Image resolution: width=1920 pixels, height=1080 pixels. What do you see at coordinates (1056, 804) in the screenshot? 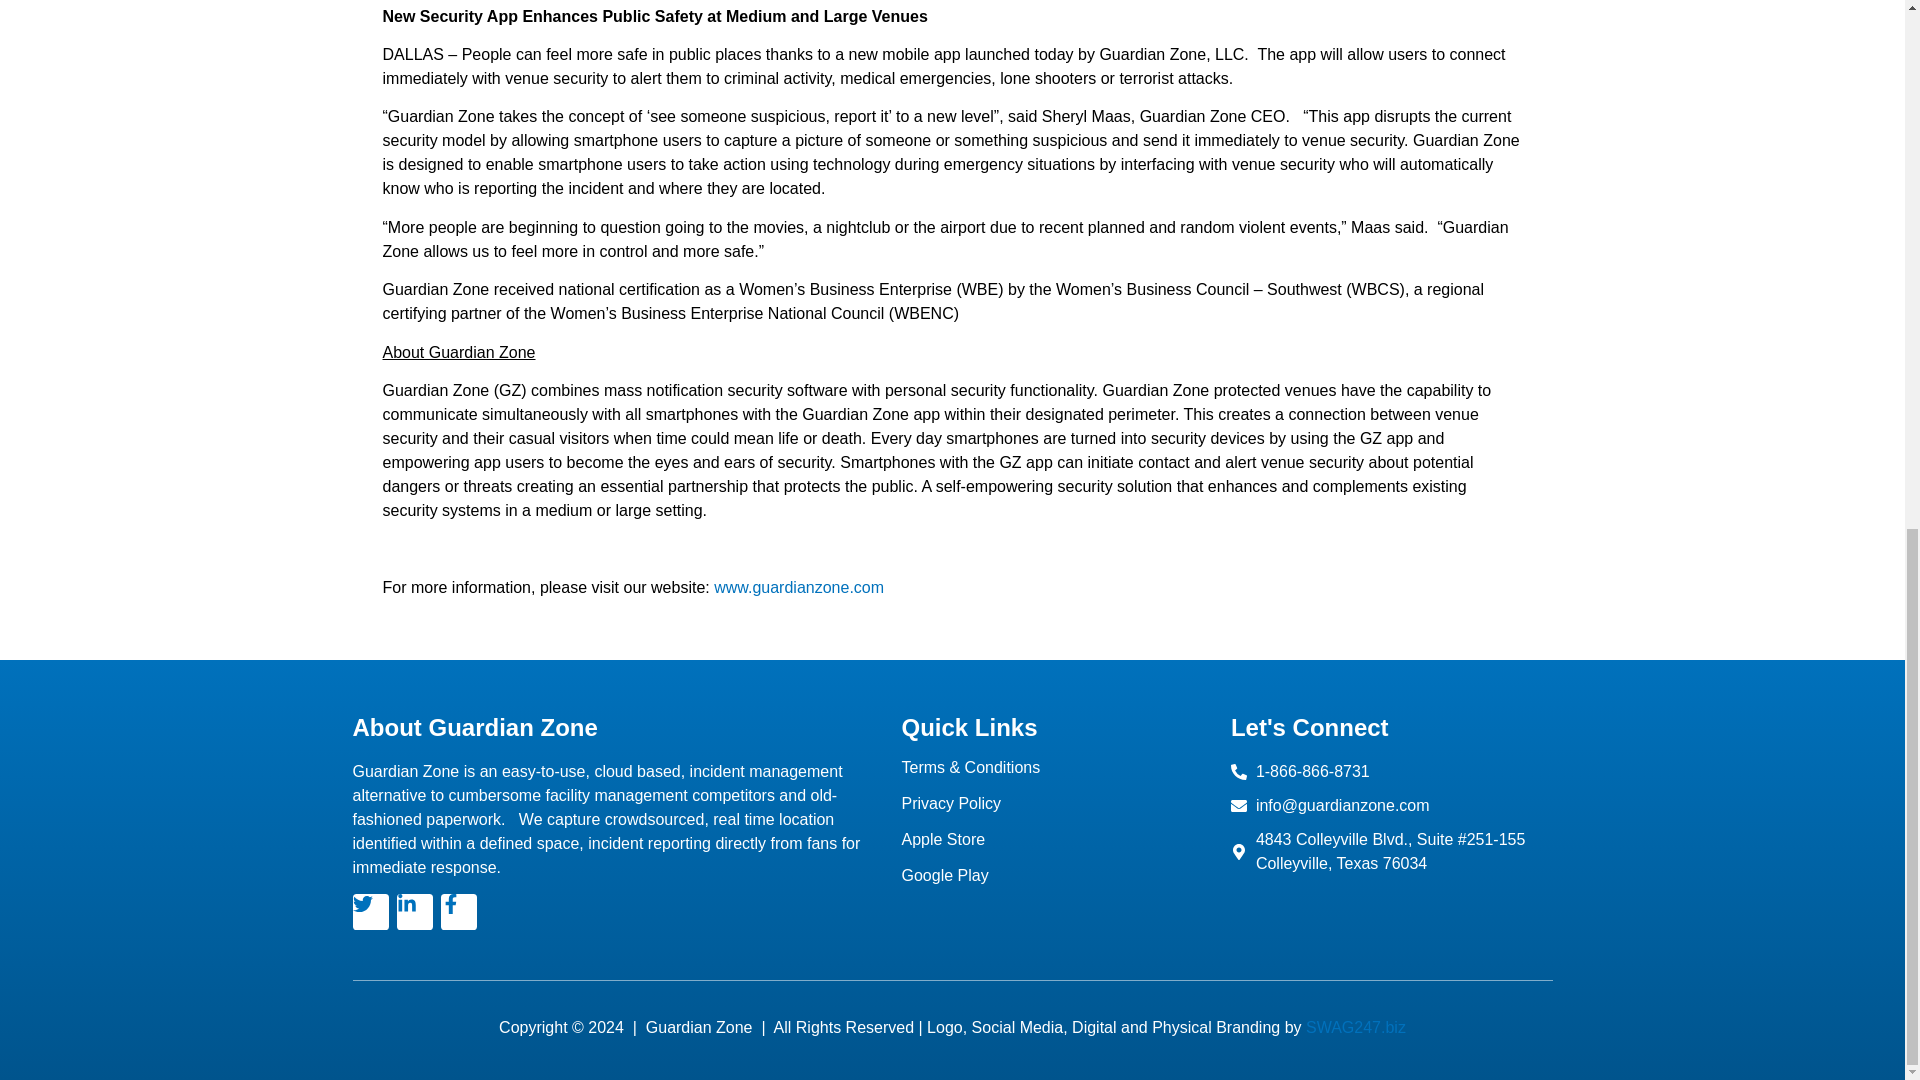
I see `Privacy Policy` at bounding box center [1056, 804].